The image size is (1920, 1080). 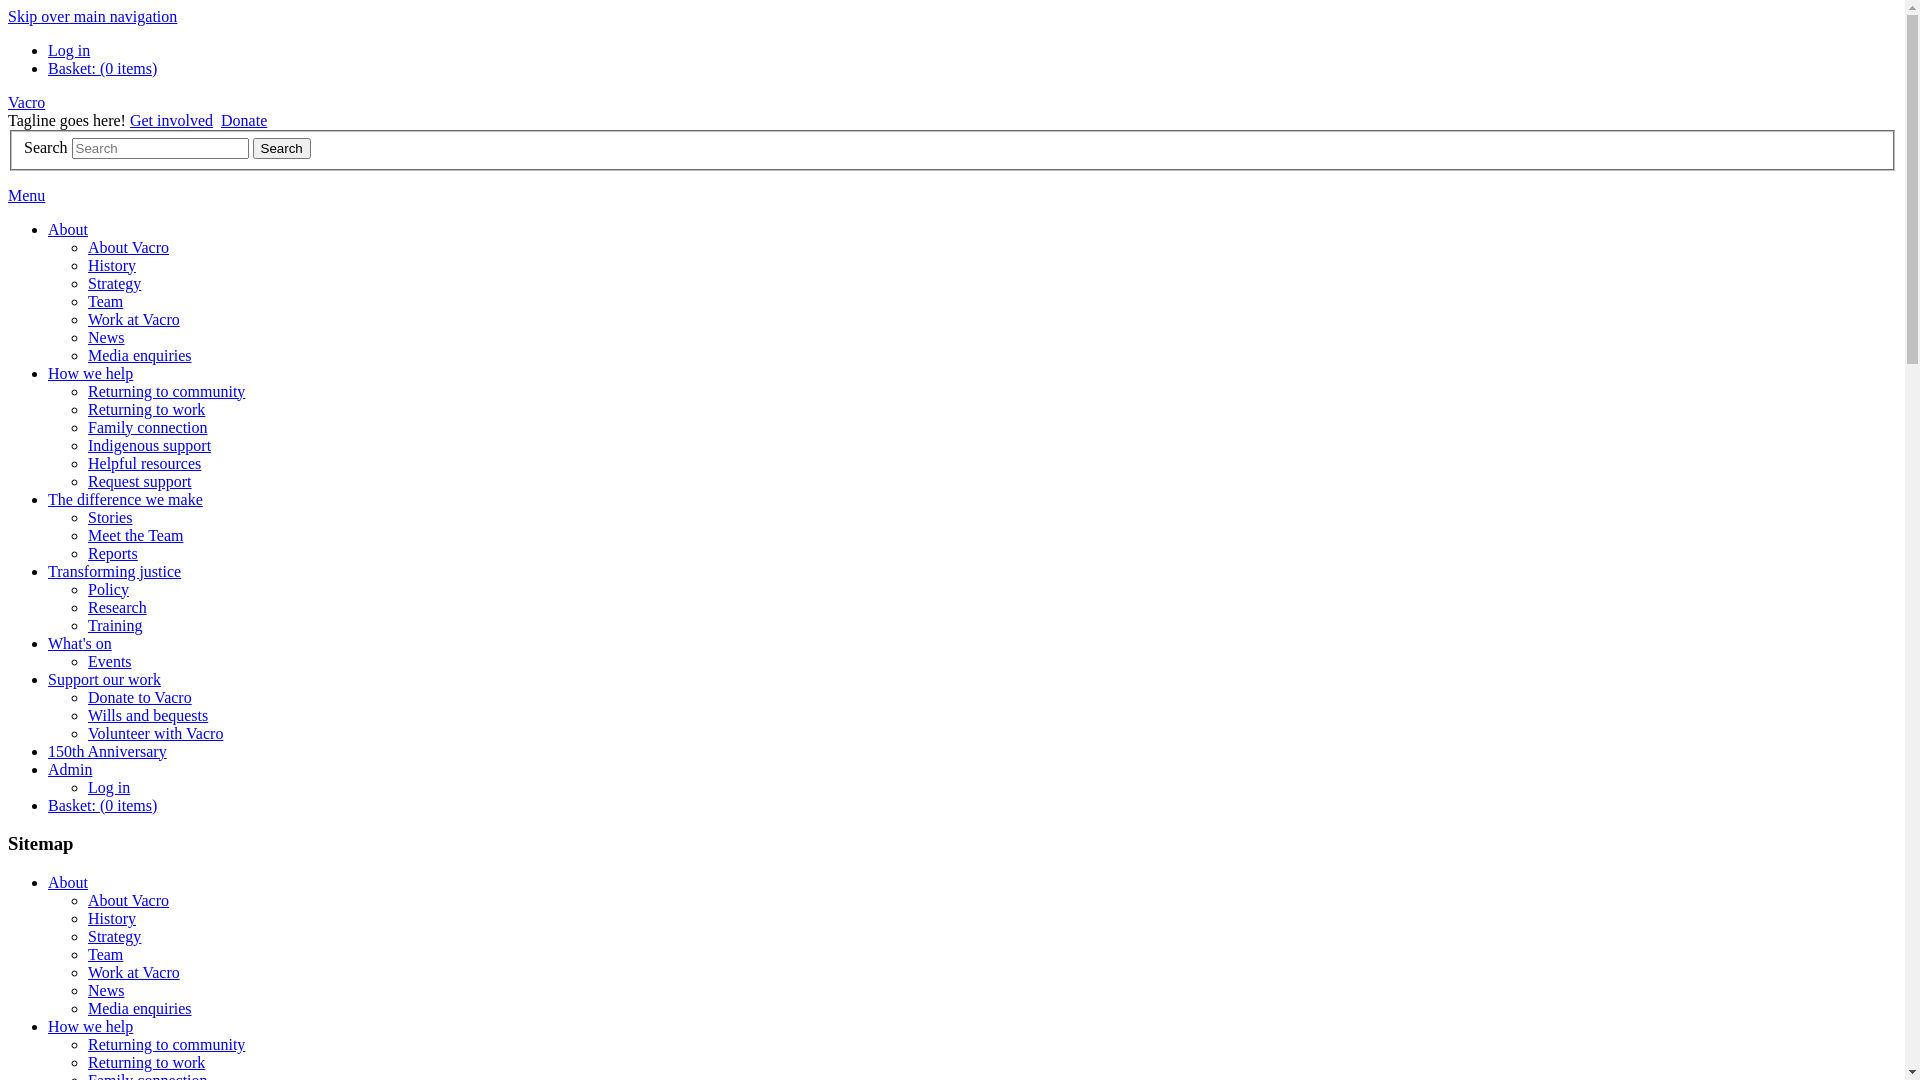 What do you see at coordinates (26, 102) in the screenshot?
I see `Vacro` at bounding box center [26, 102].